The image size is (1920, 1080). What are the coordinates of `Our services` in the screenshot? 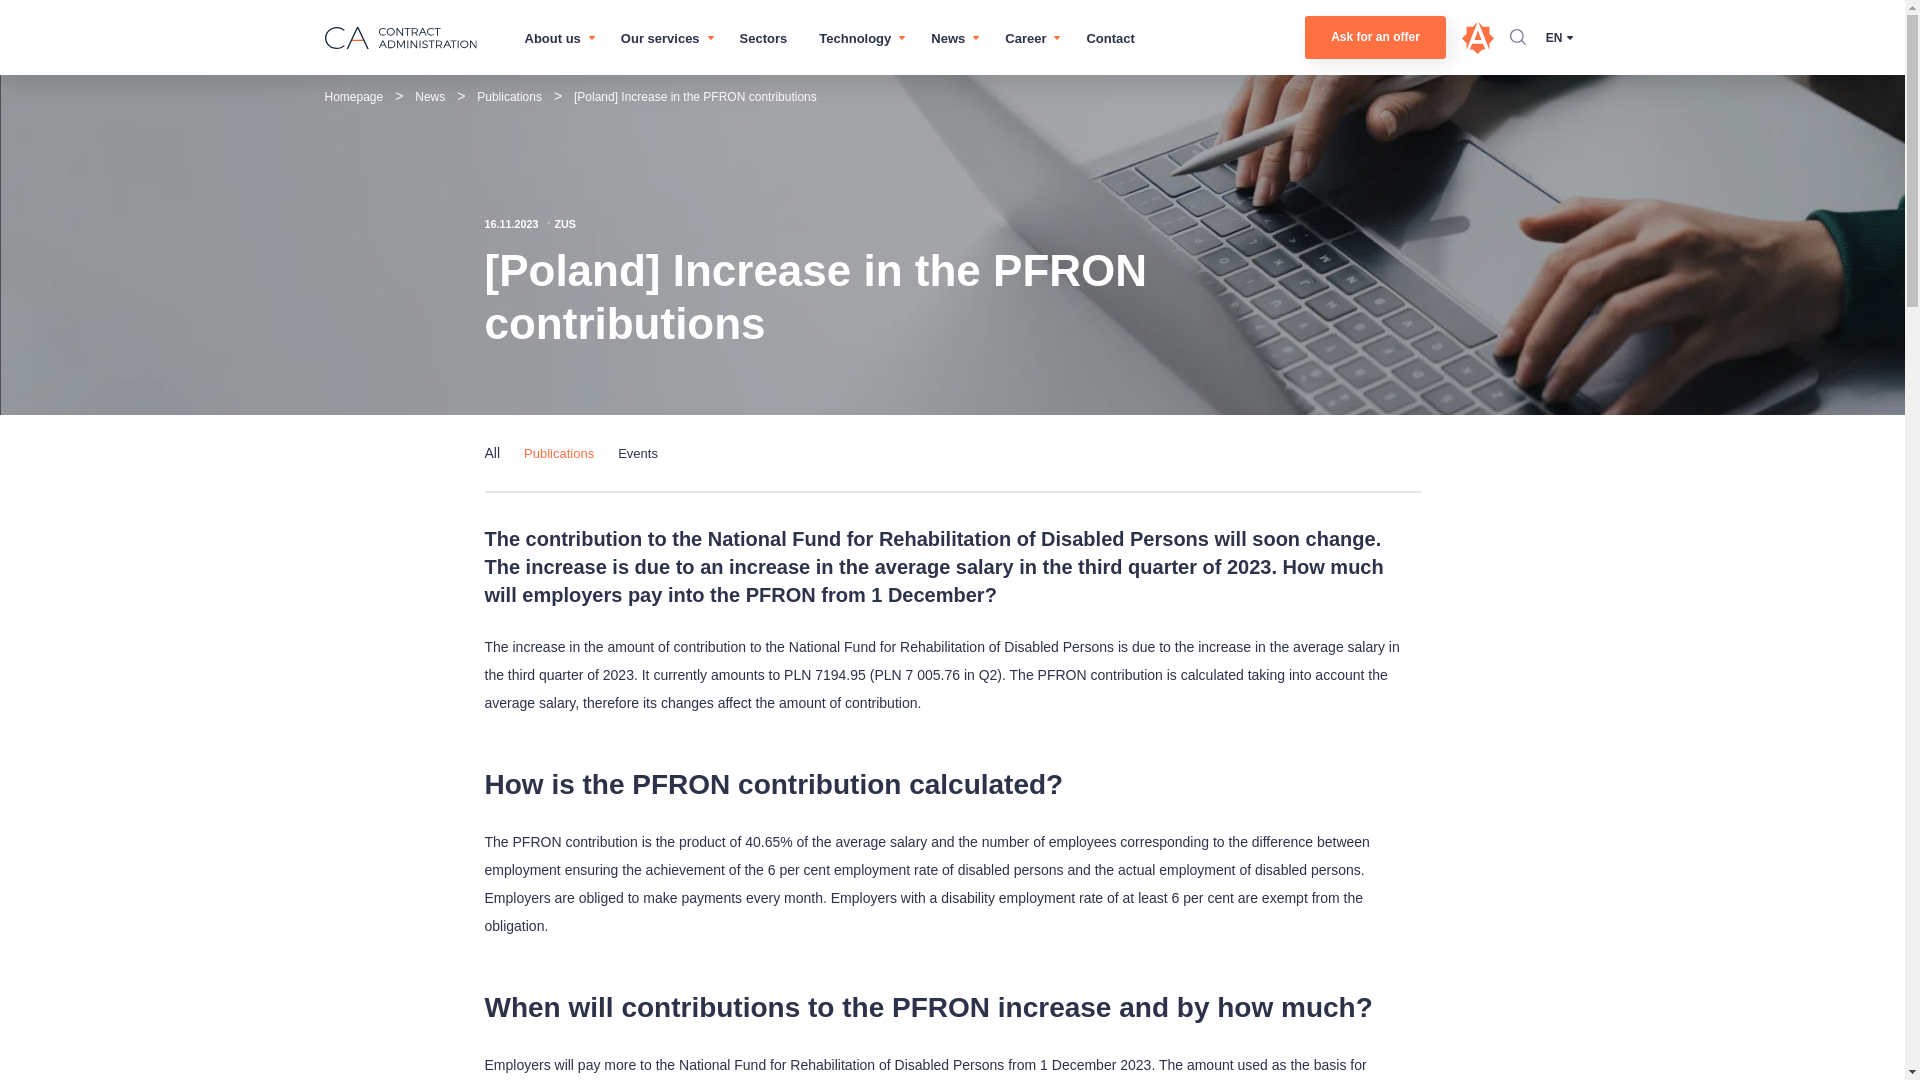 It's located at (660, 38).